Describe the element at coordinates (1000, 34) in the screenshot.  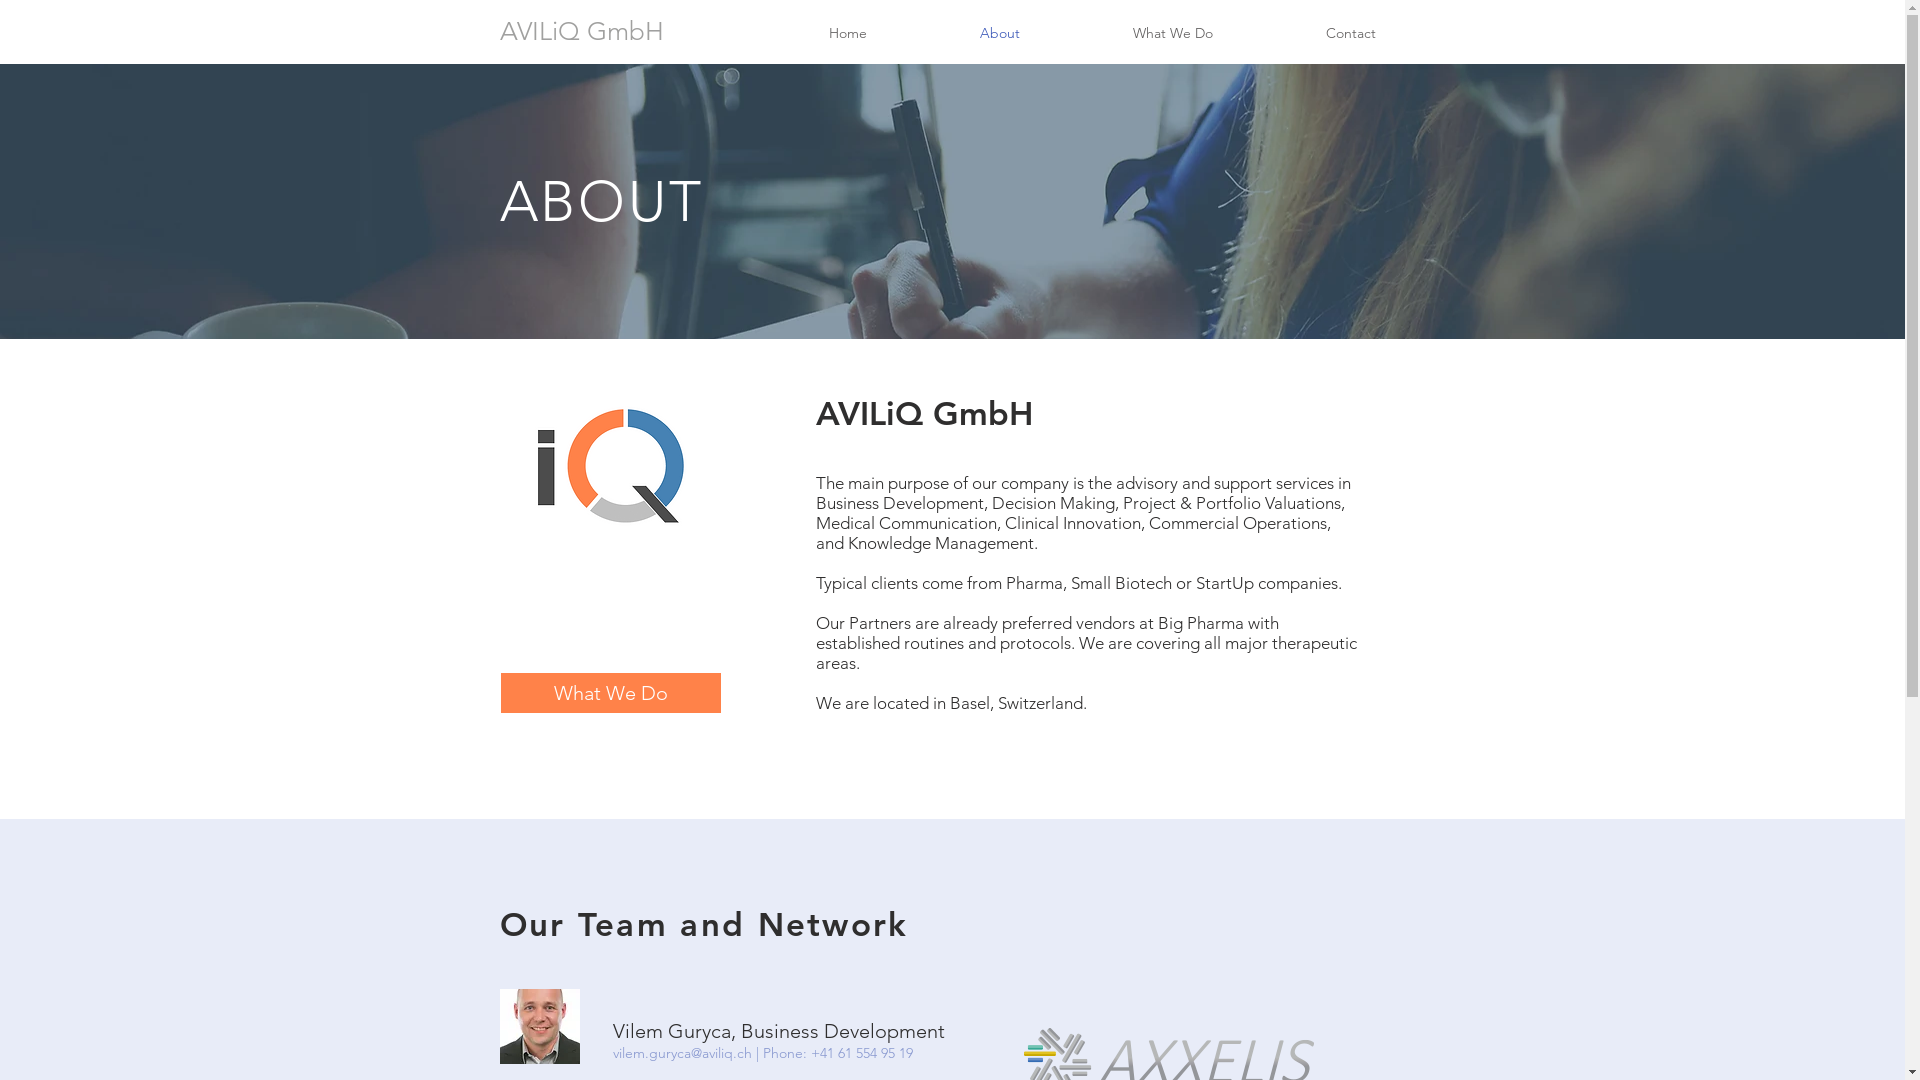
I see `About` at that location.